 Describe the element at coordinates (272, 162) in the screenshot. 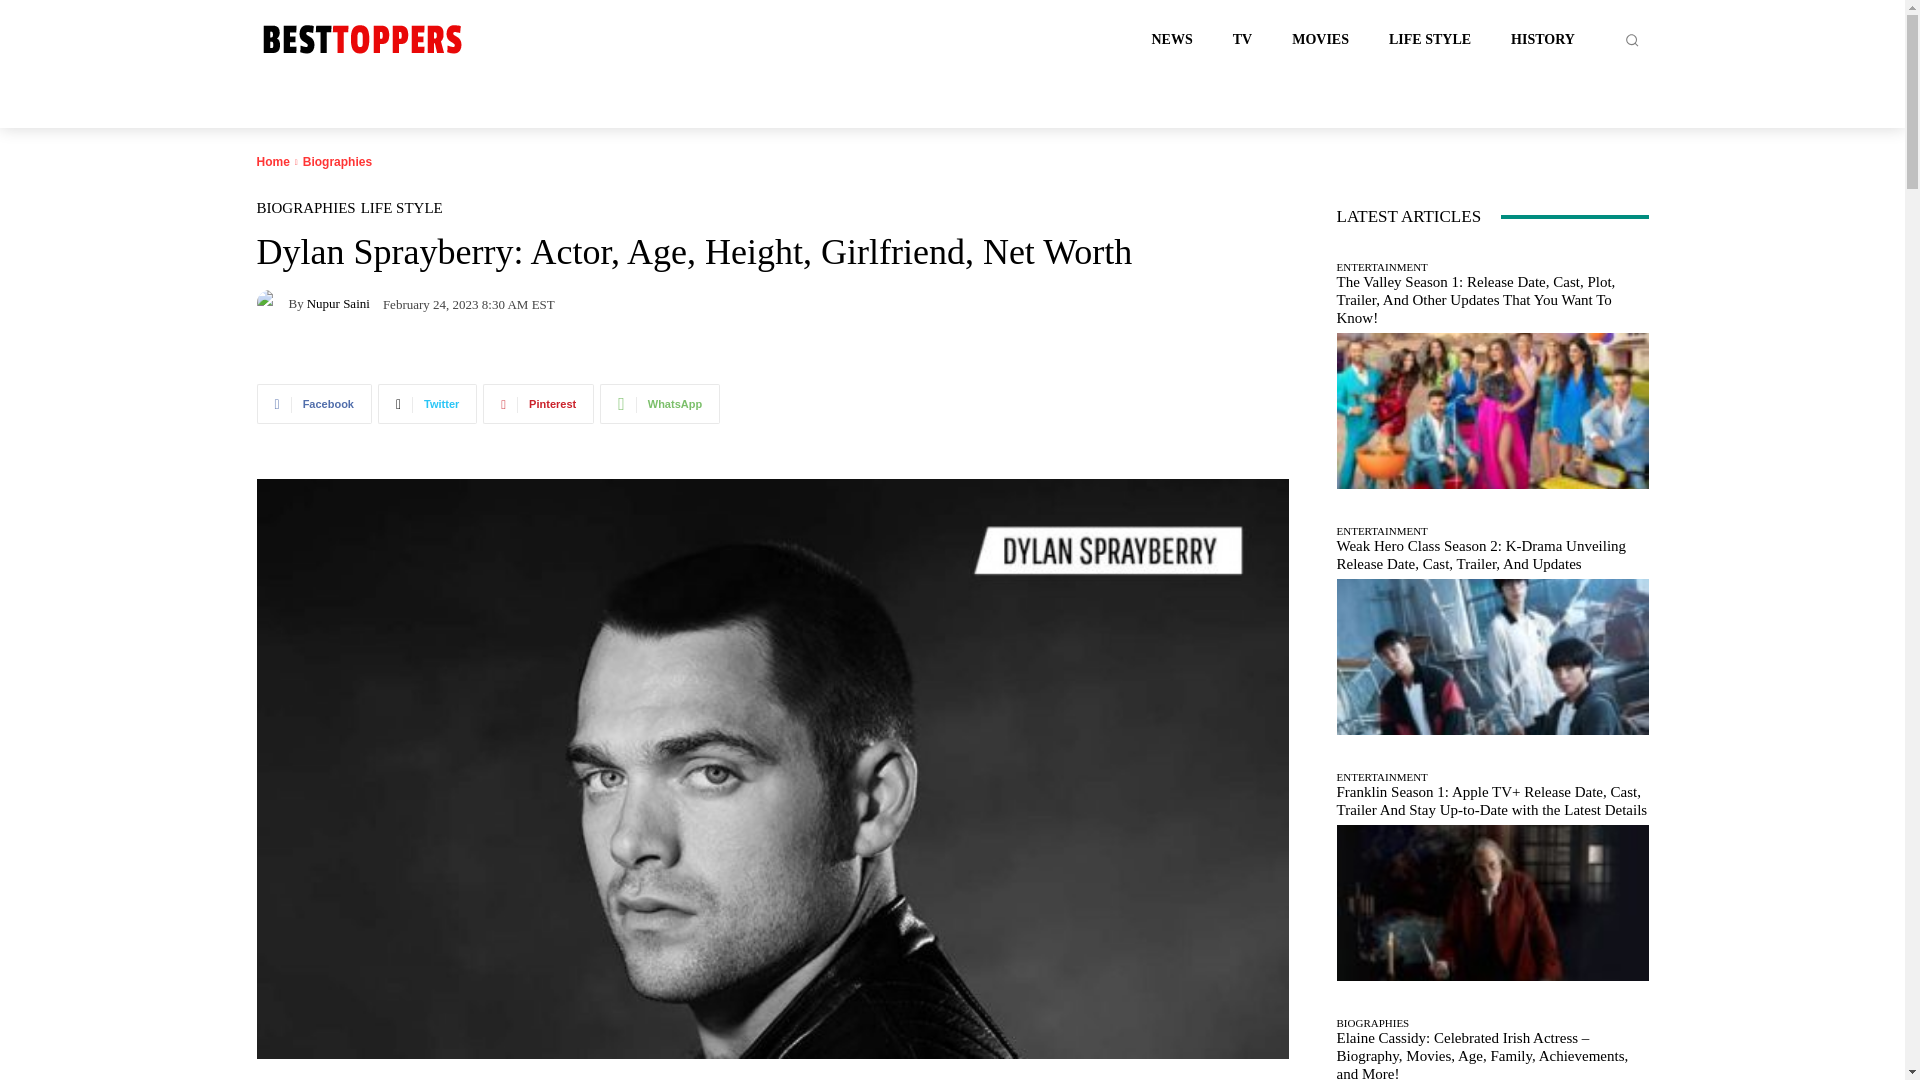

I see `Home` at that location.